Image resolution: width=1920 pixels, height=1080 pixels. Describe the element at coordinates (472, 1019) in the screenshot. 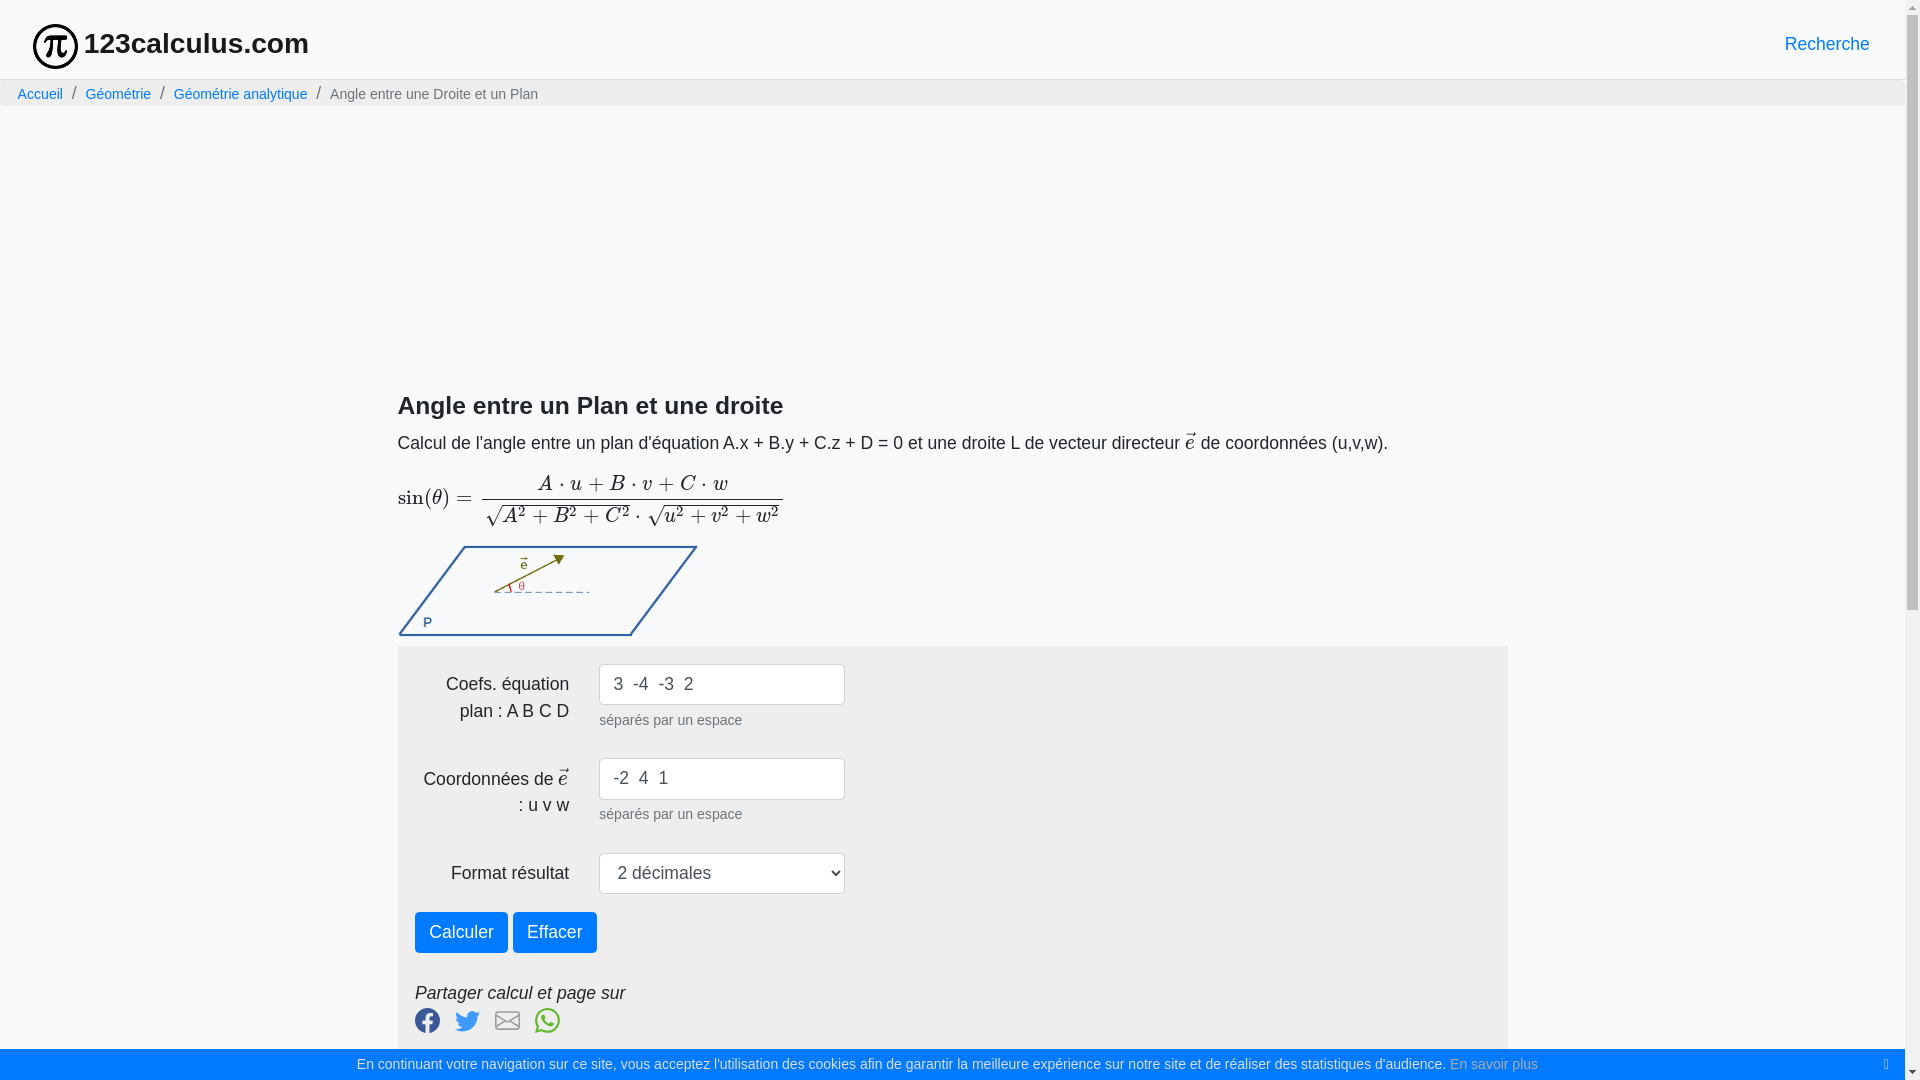

I see `Partager sur Twitter` at that location.